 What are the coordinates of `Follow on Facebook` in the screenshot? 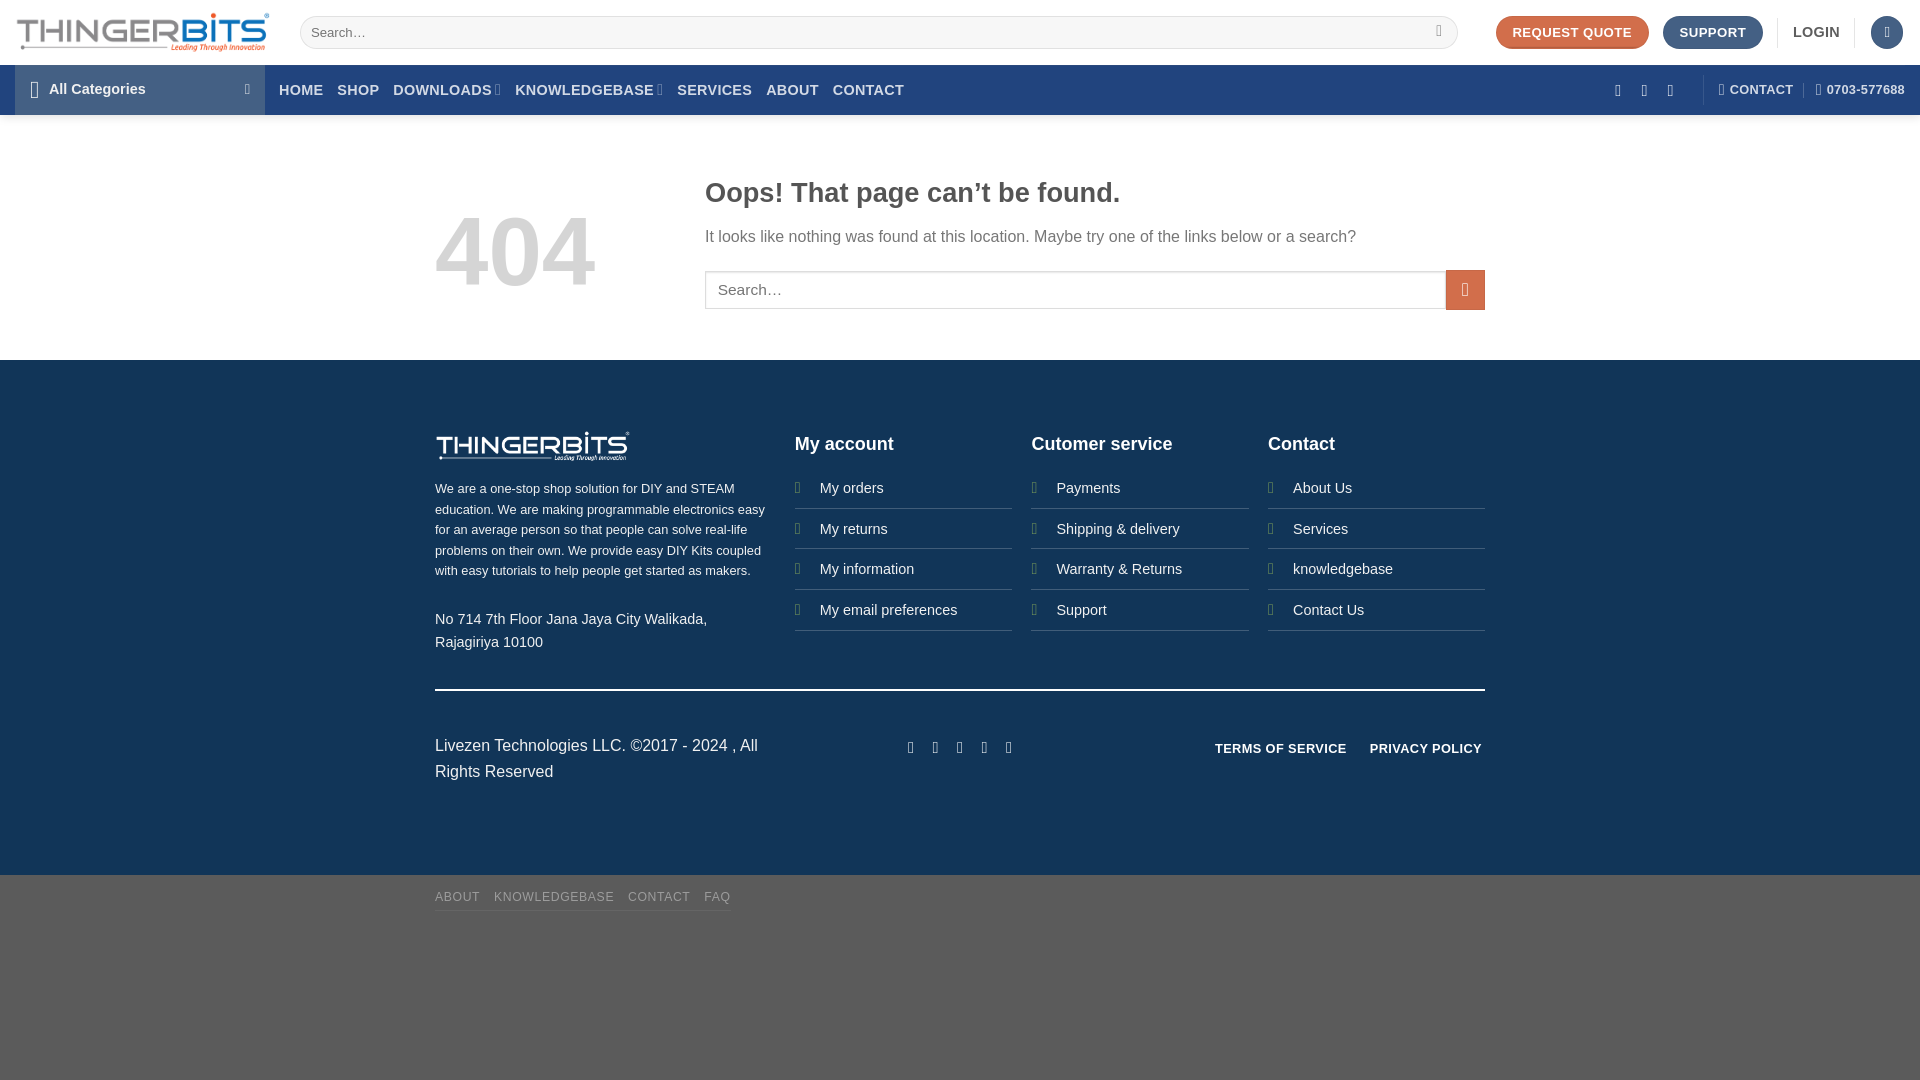 It's located at (1622, 90).